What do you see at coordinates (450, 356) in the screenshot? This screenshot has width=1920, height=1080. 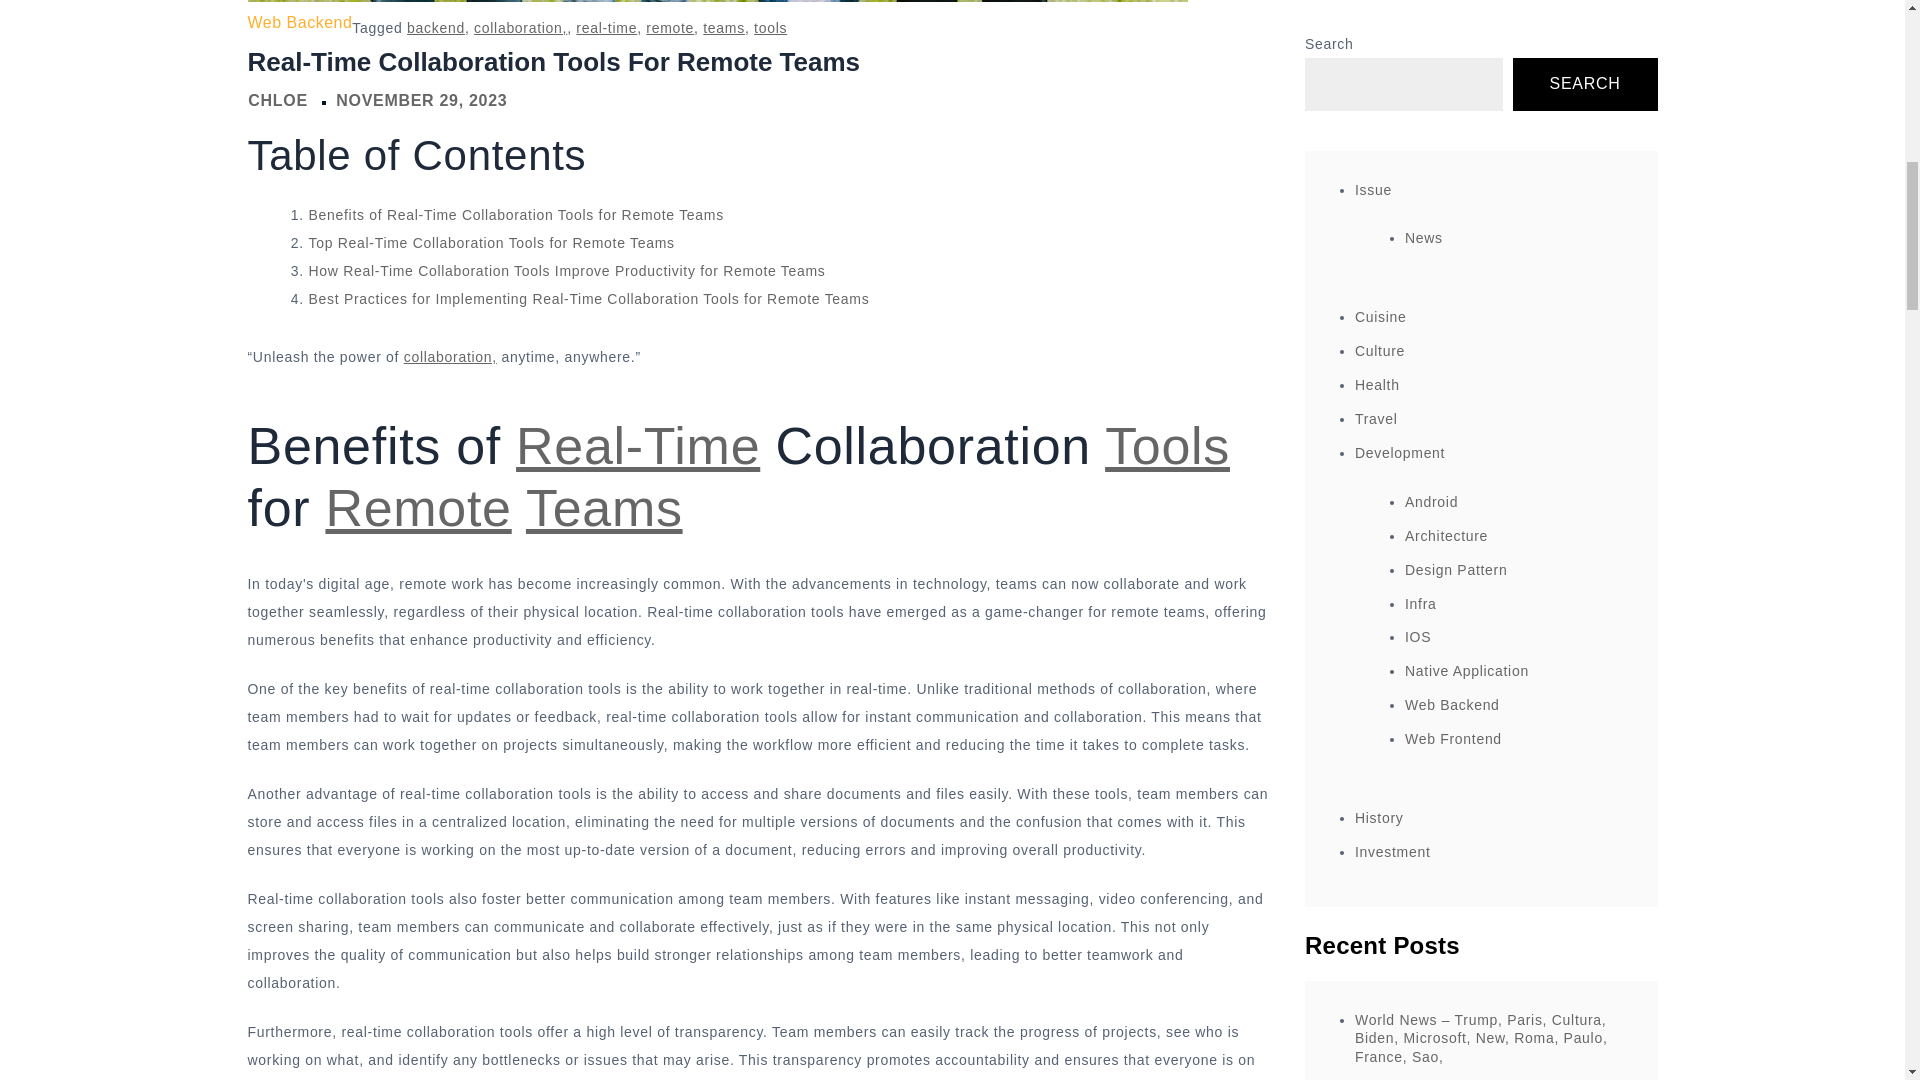 I see `collaboration,` at bounding box center [450, 356].